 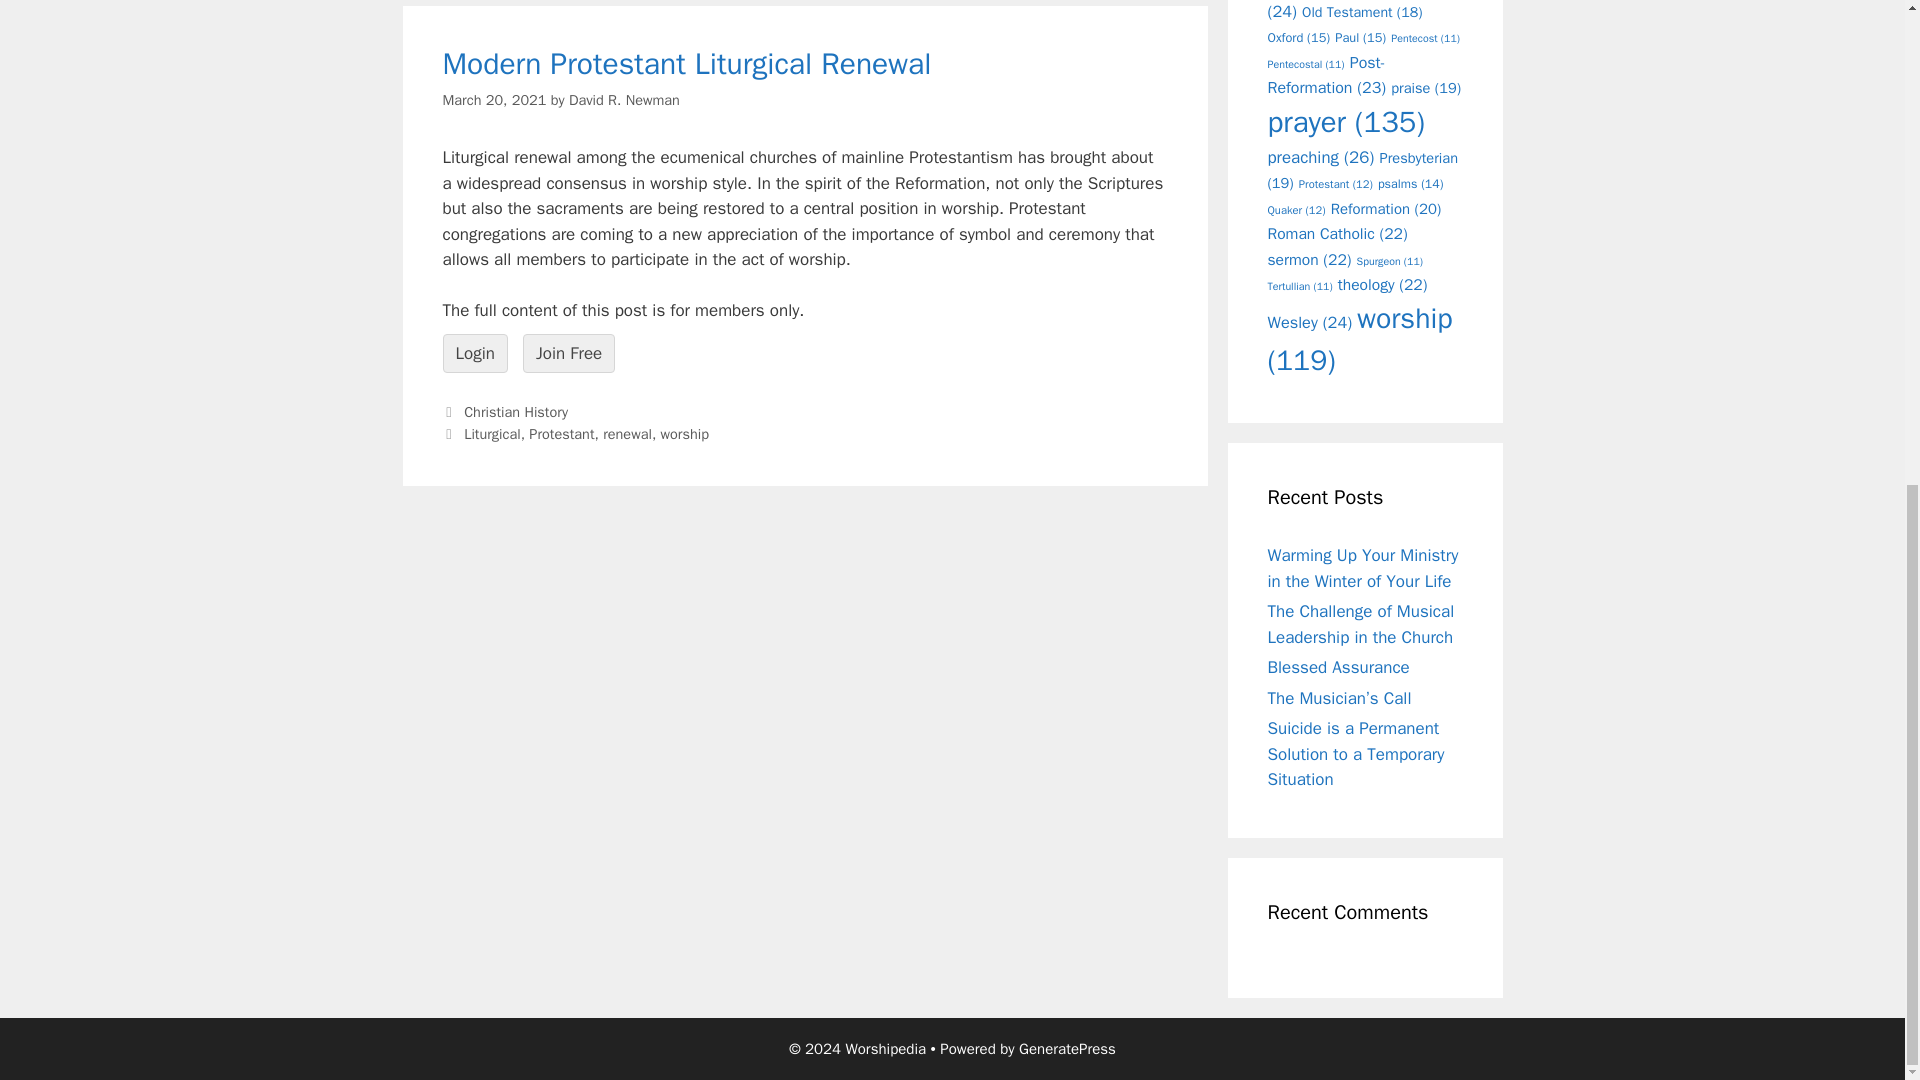 What do you see at coordinates (493, 100) in the screenshot?
I see `8:53 am` at bounding box center [493, 100].